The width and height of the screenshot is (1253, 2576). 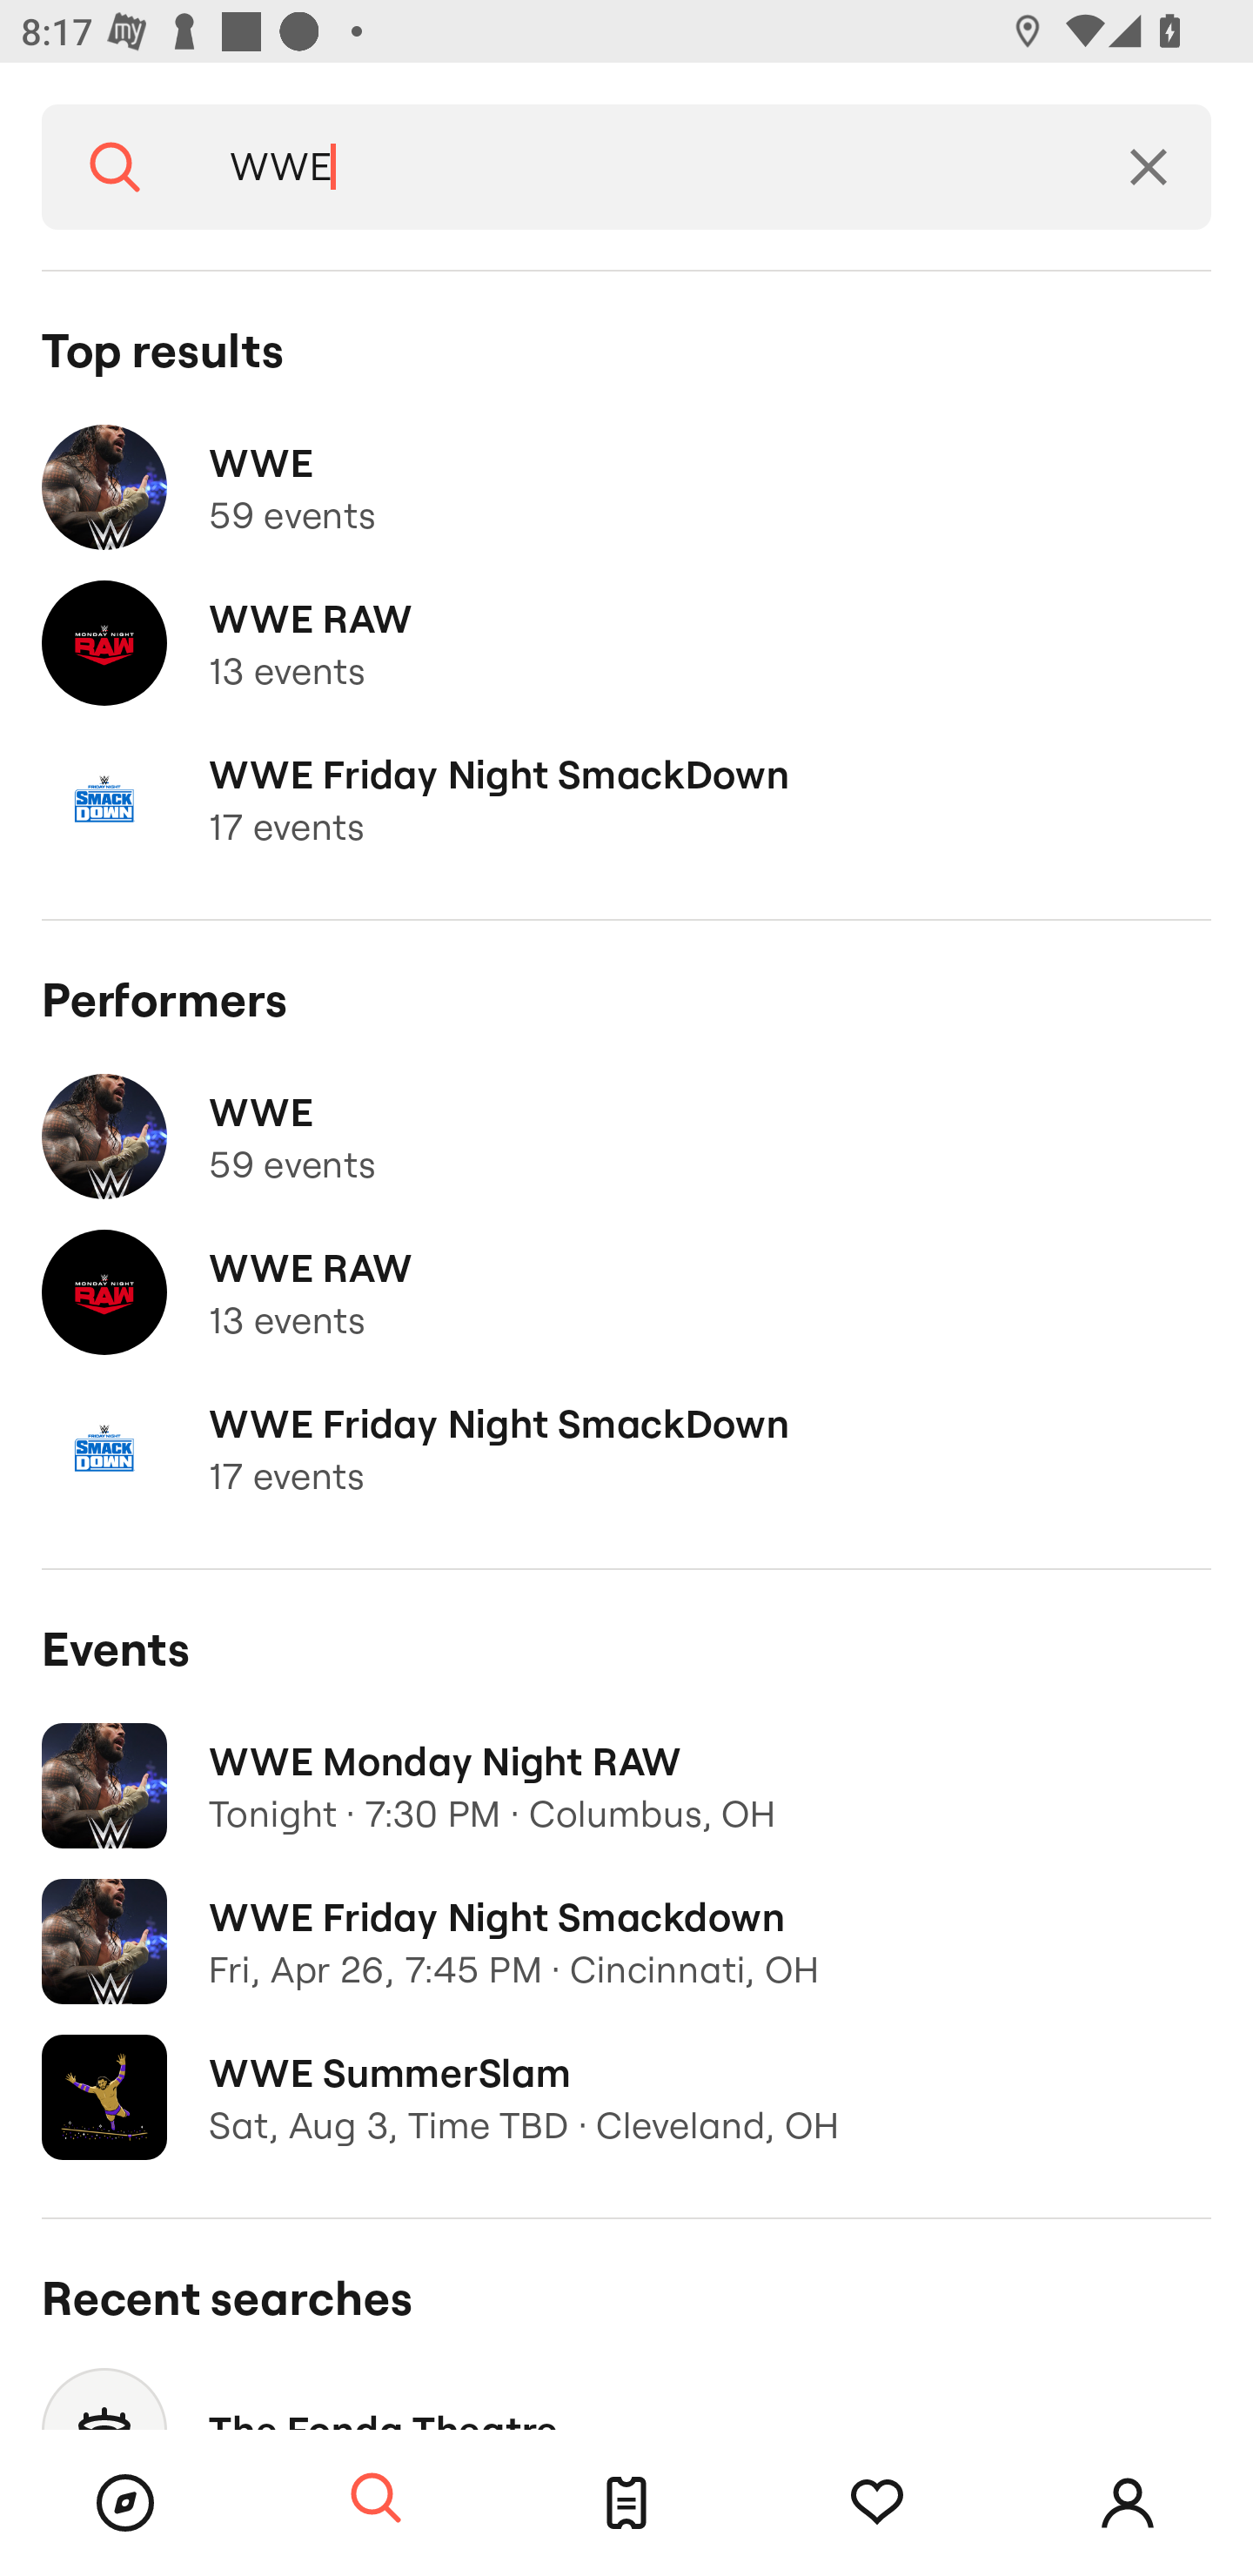 What do you see at coordinates (626, 1293) in the screenshot?
I see `WWE RAW 13 events` at bounding box center [626, 1293].